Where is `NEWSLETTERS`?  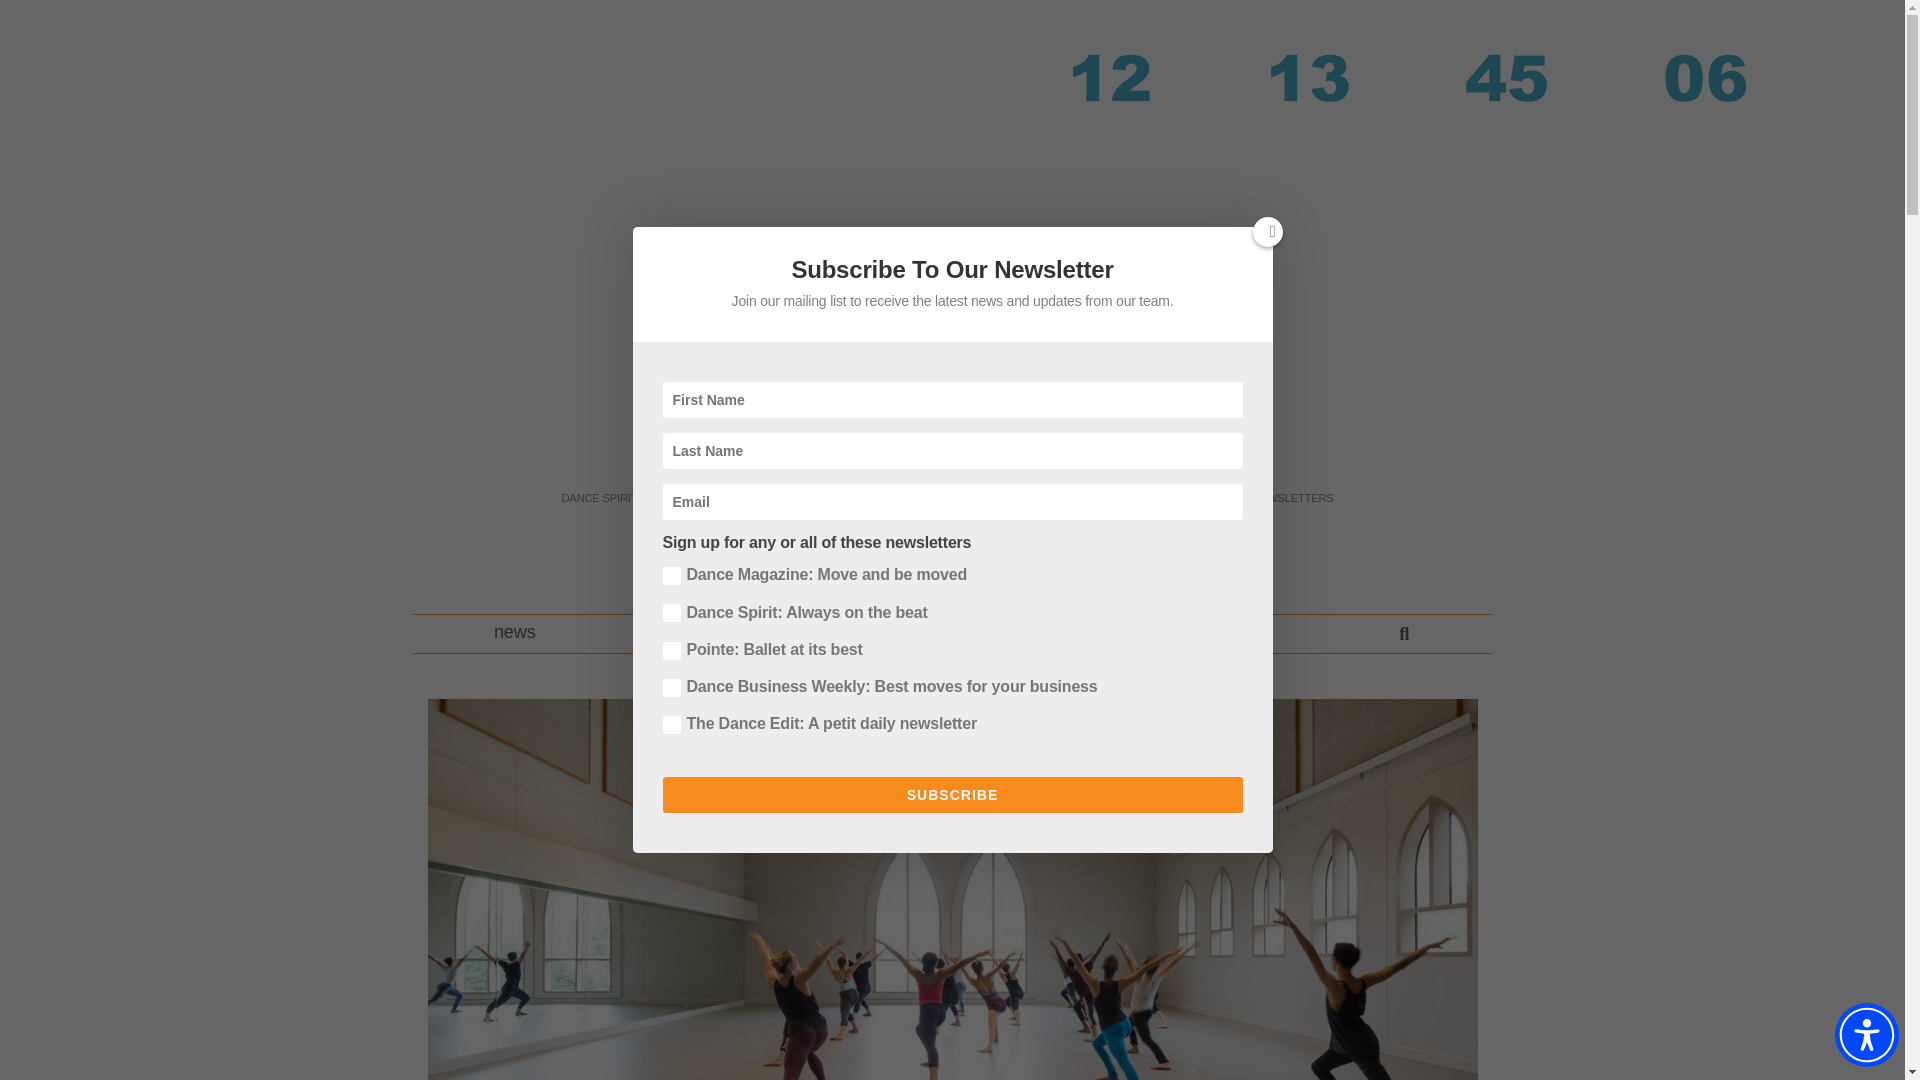
NEWSLETTERS is located at coordinates (1292, 498).